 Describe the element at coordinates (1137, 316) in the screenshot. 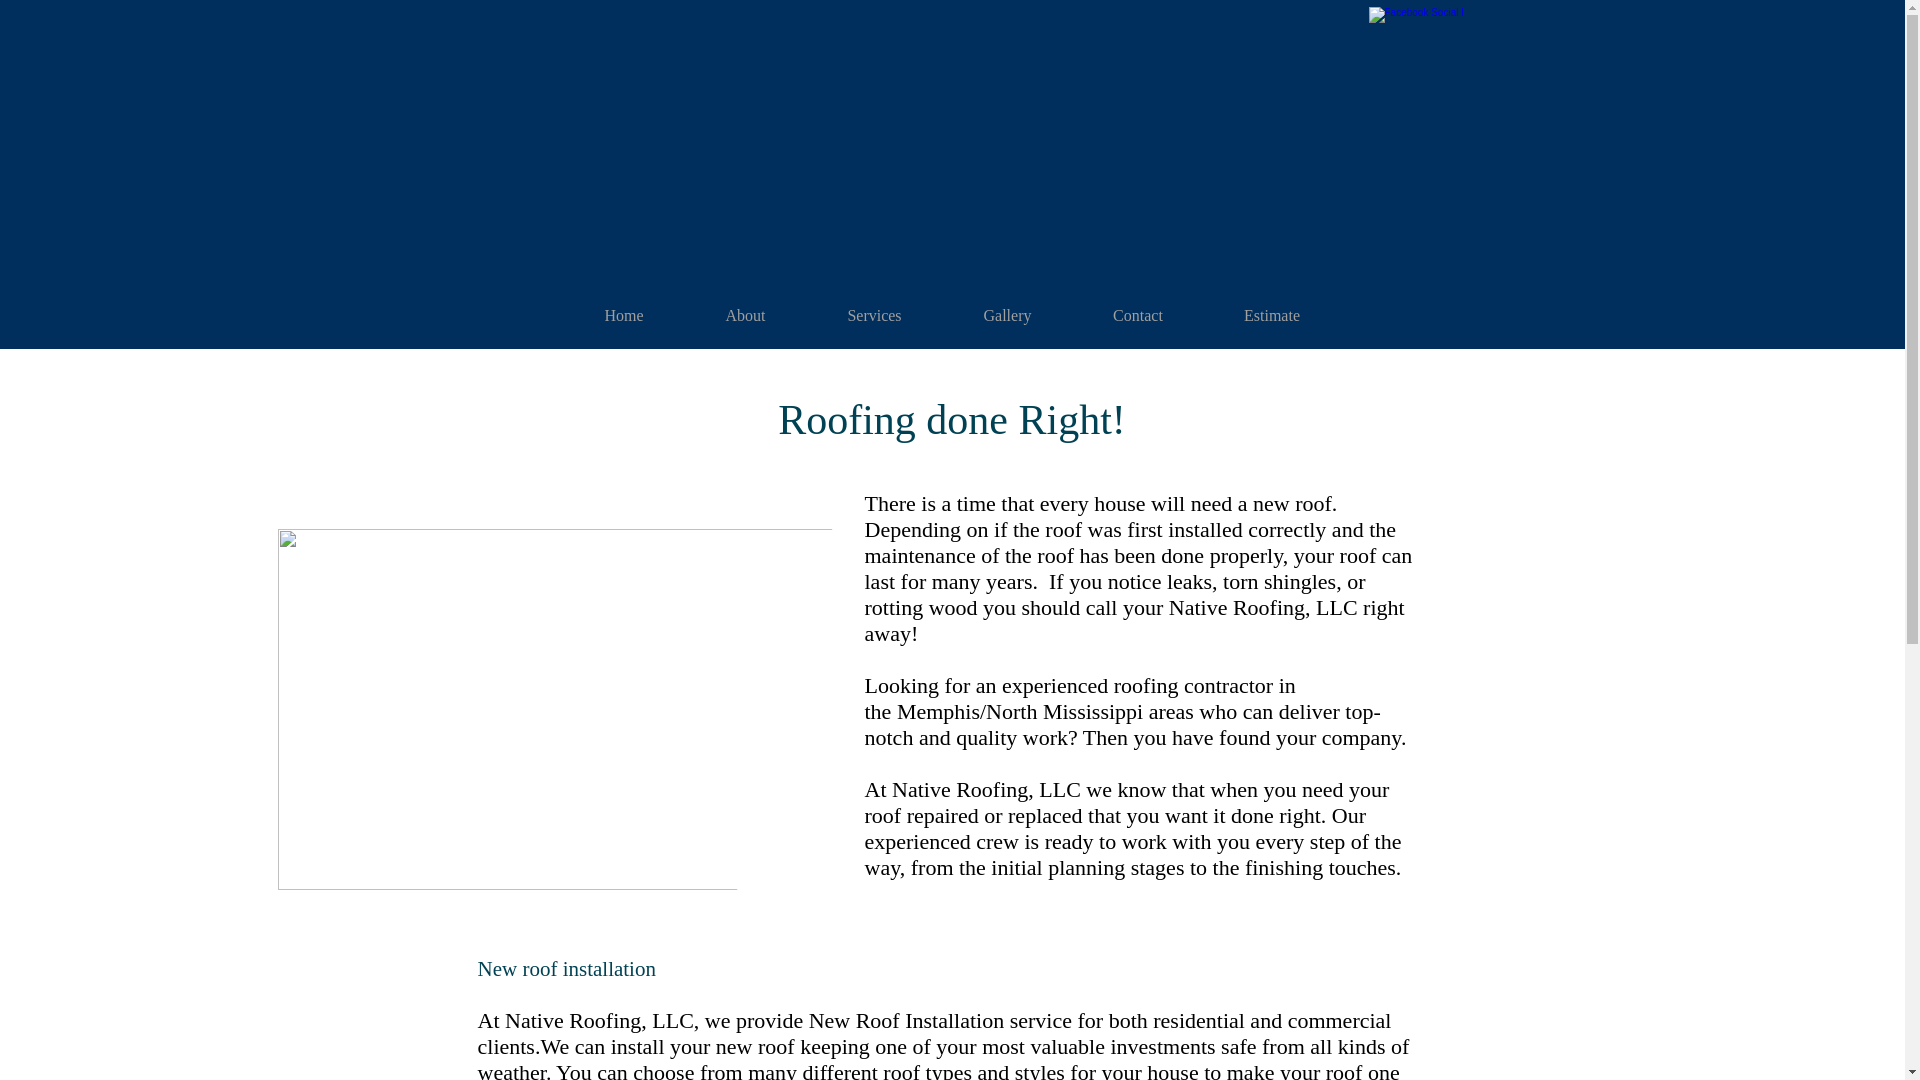

I see `Contact` at that location.